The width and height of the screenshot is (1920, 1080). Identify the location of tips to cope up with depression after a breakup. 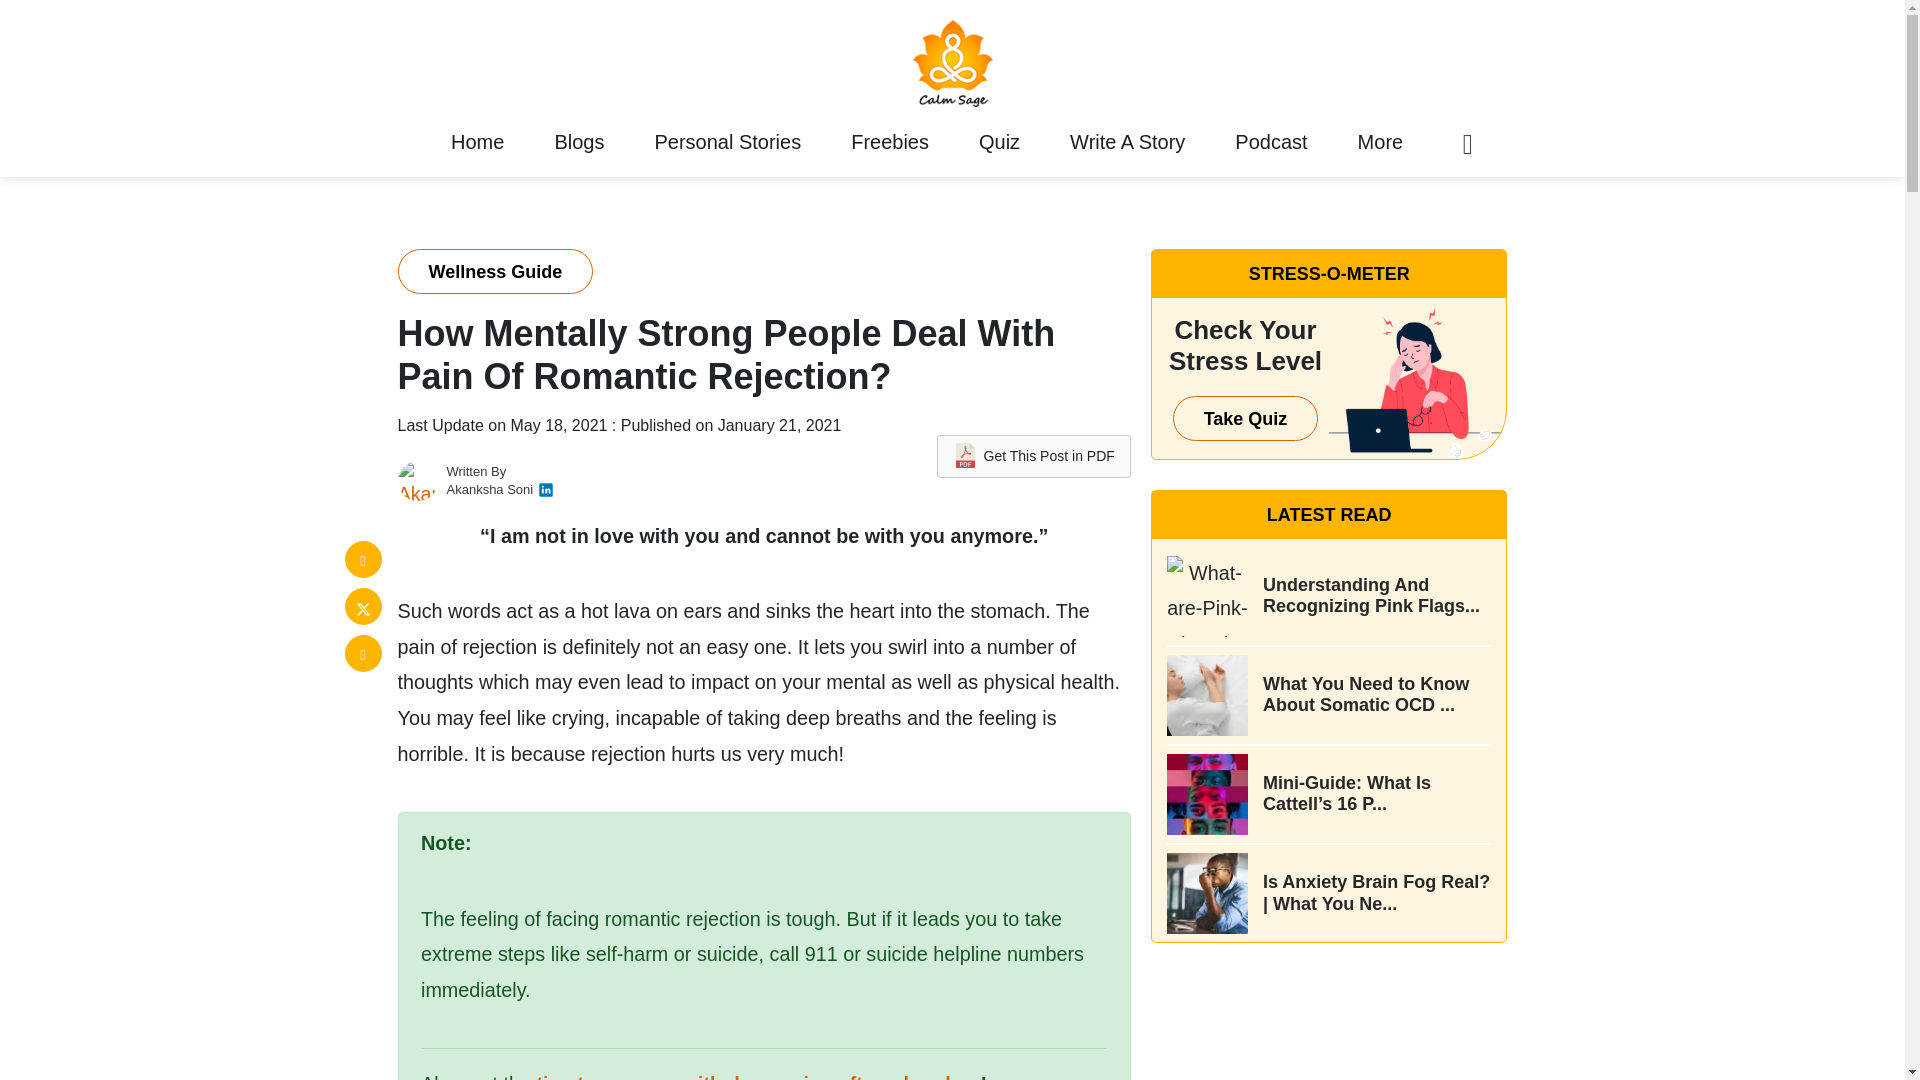
(757, 1076).